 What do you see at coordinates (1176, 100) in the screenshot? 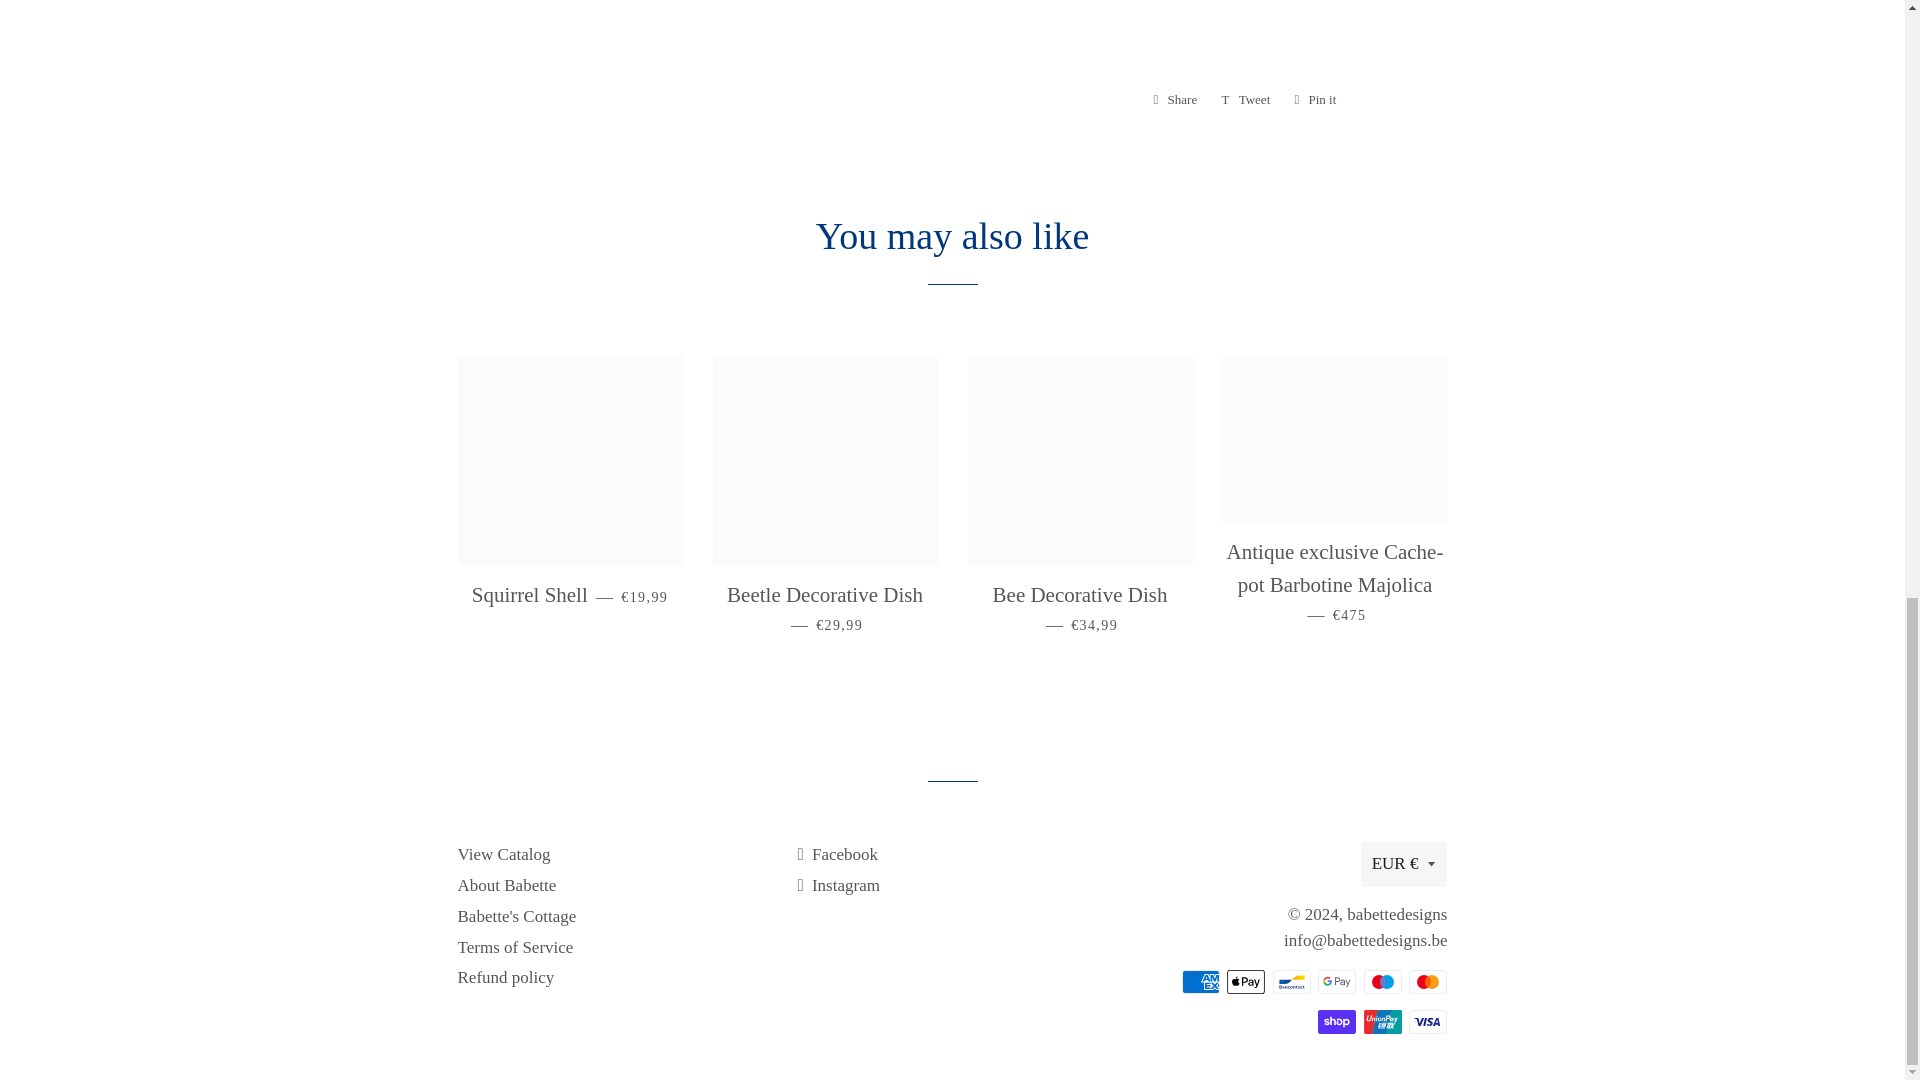
I see `Bancontact` at bounding box center [1176, 100].